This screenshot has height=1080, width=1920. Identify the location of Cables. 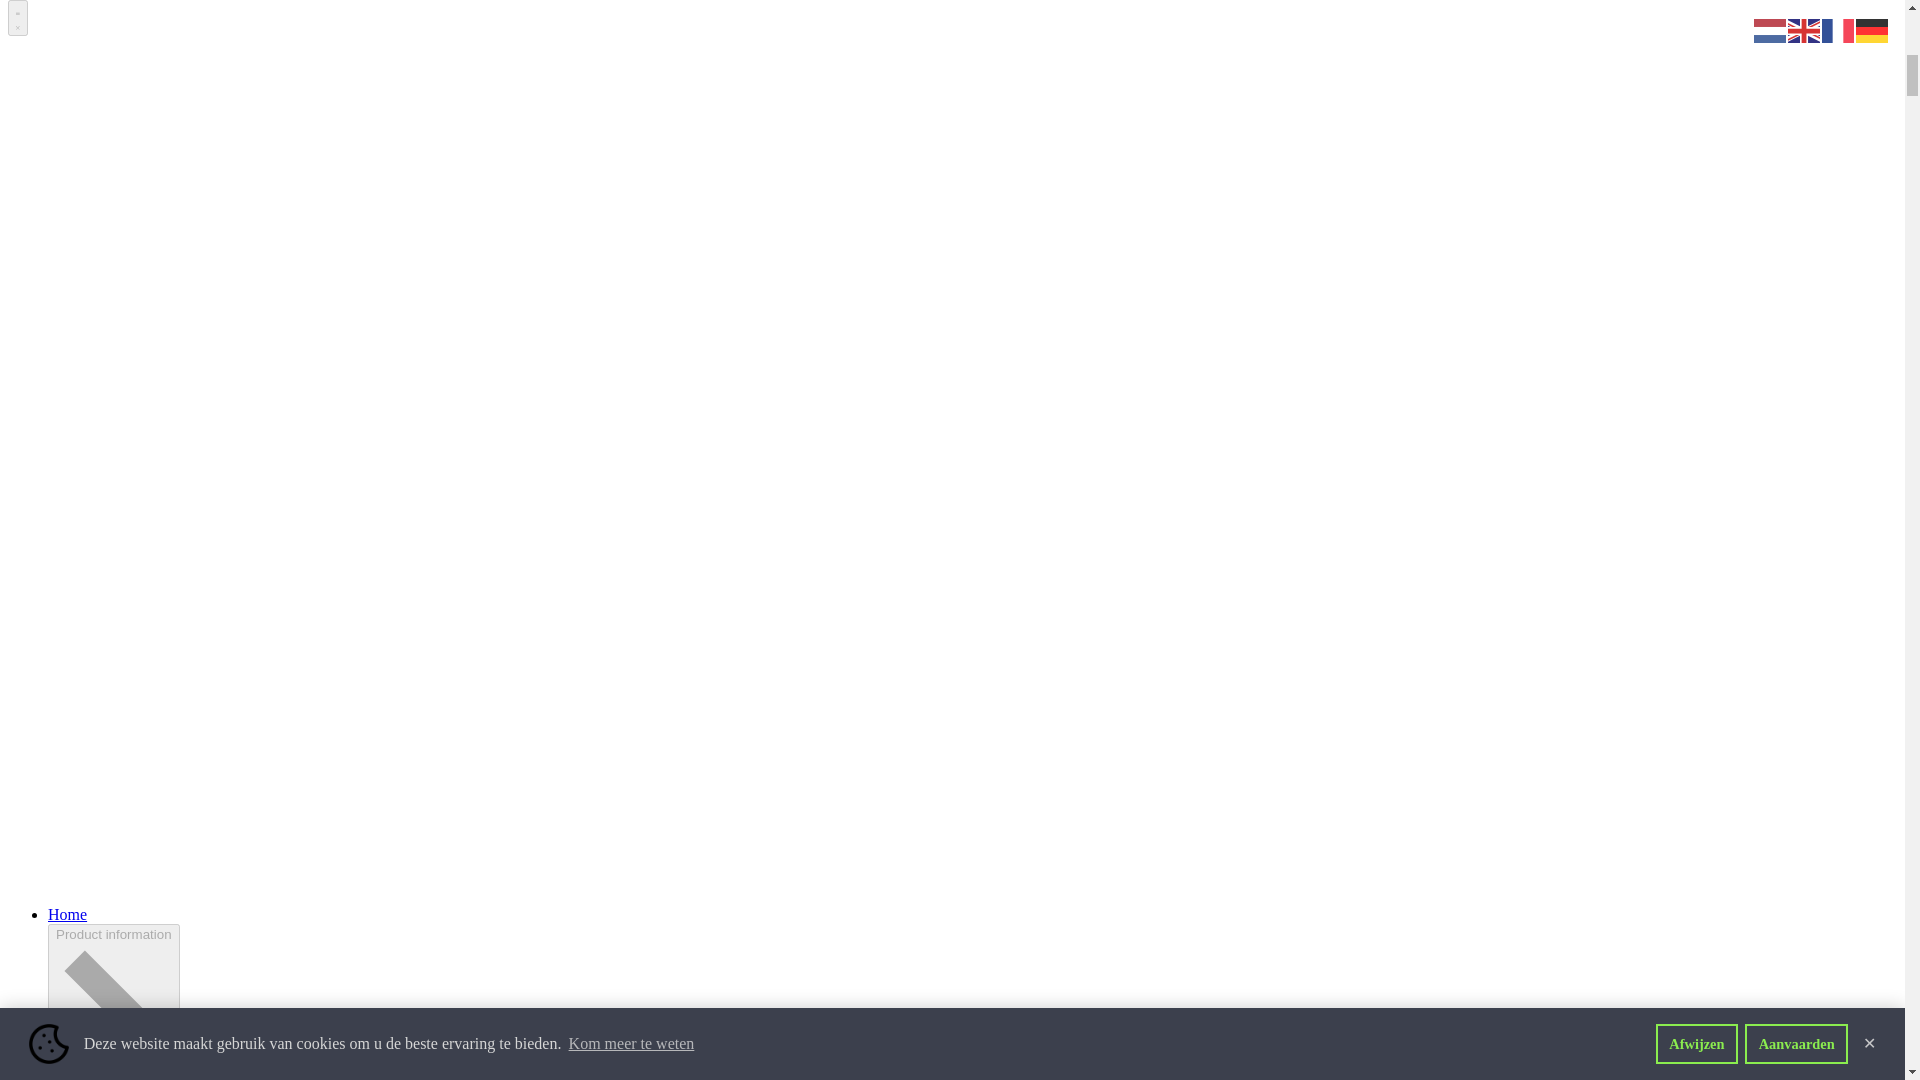
(70, 834).